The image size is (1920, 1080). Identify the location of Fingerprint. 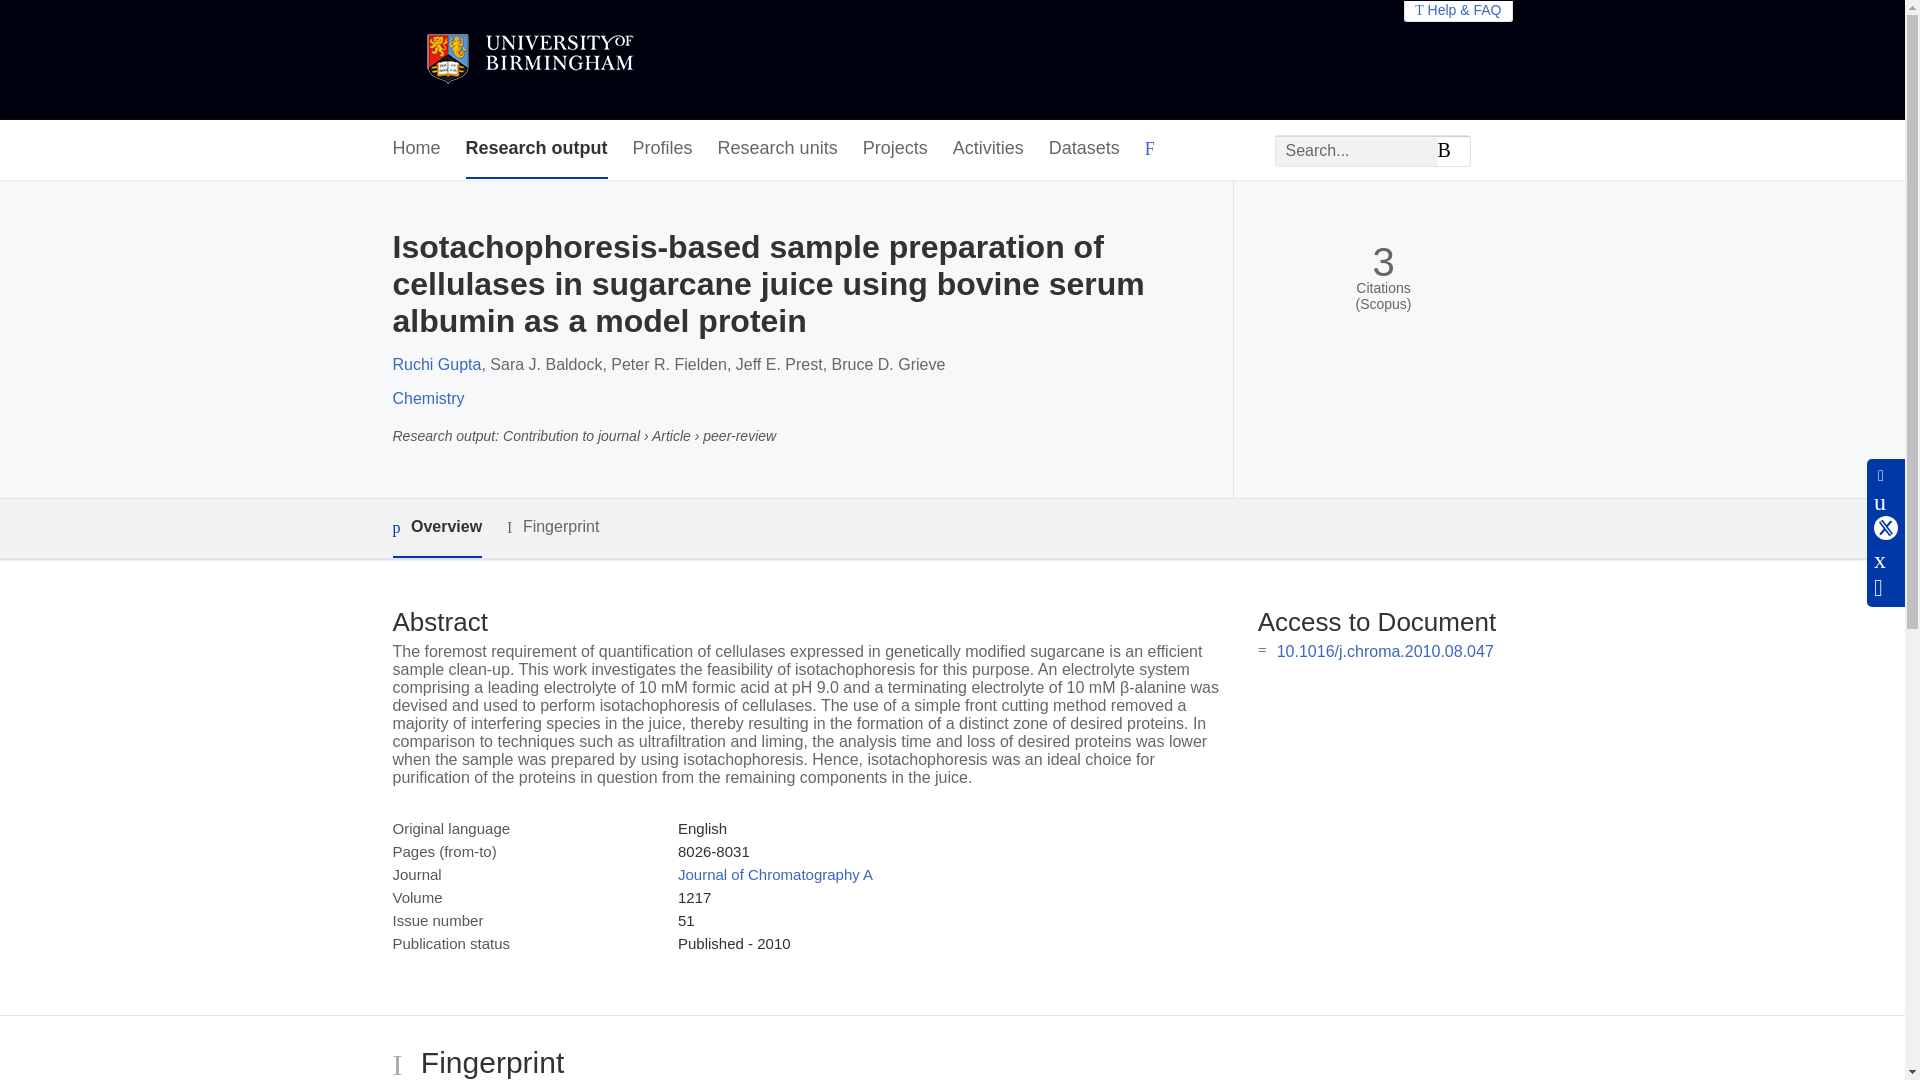
(552, 527).